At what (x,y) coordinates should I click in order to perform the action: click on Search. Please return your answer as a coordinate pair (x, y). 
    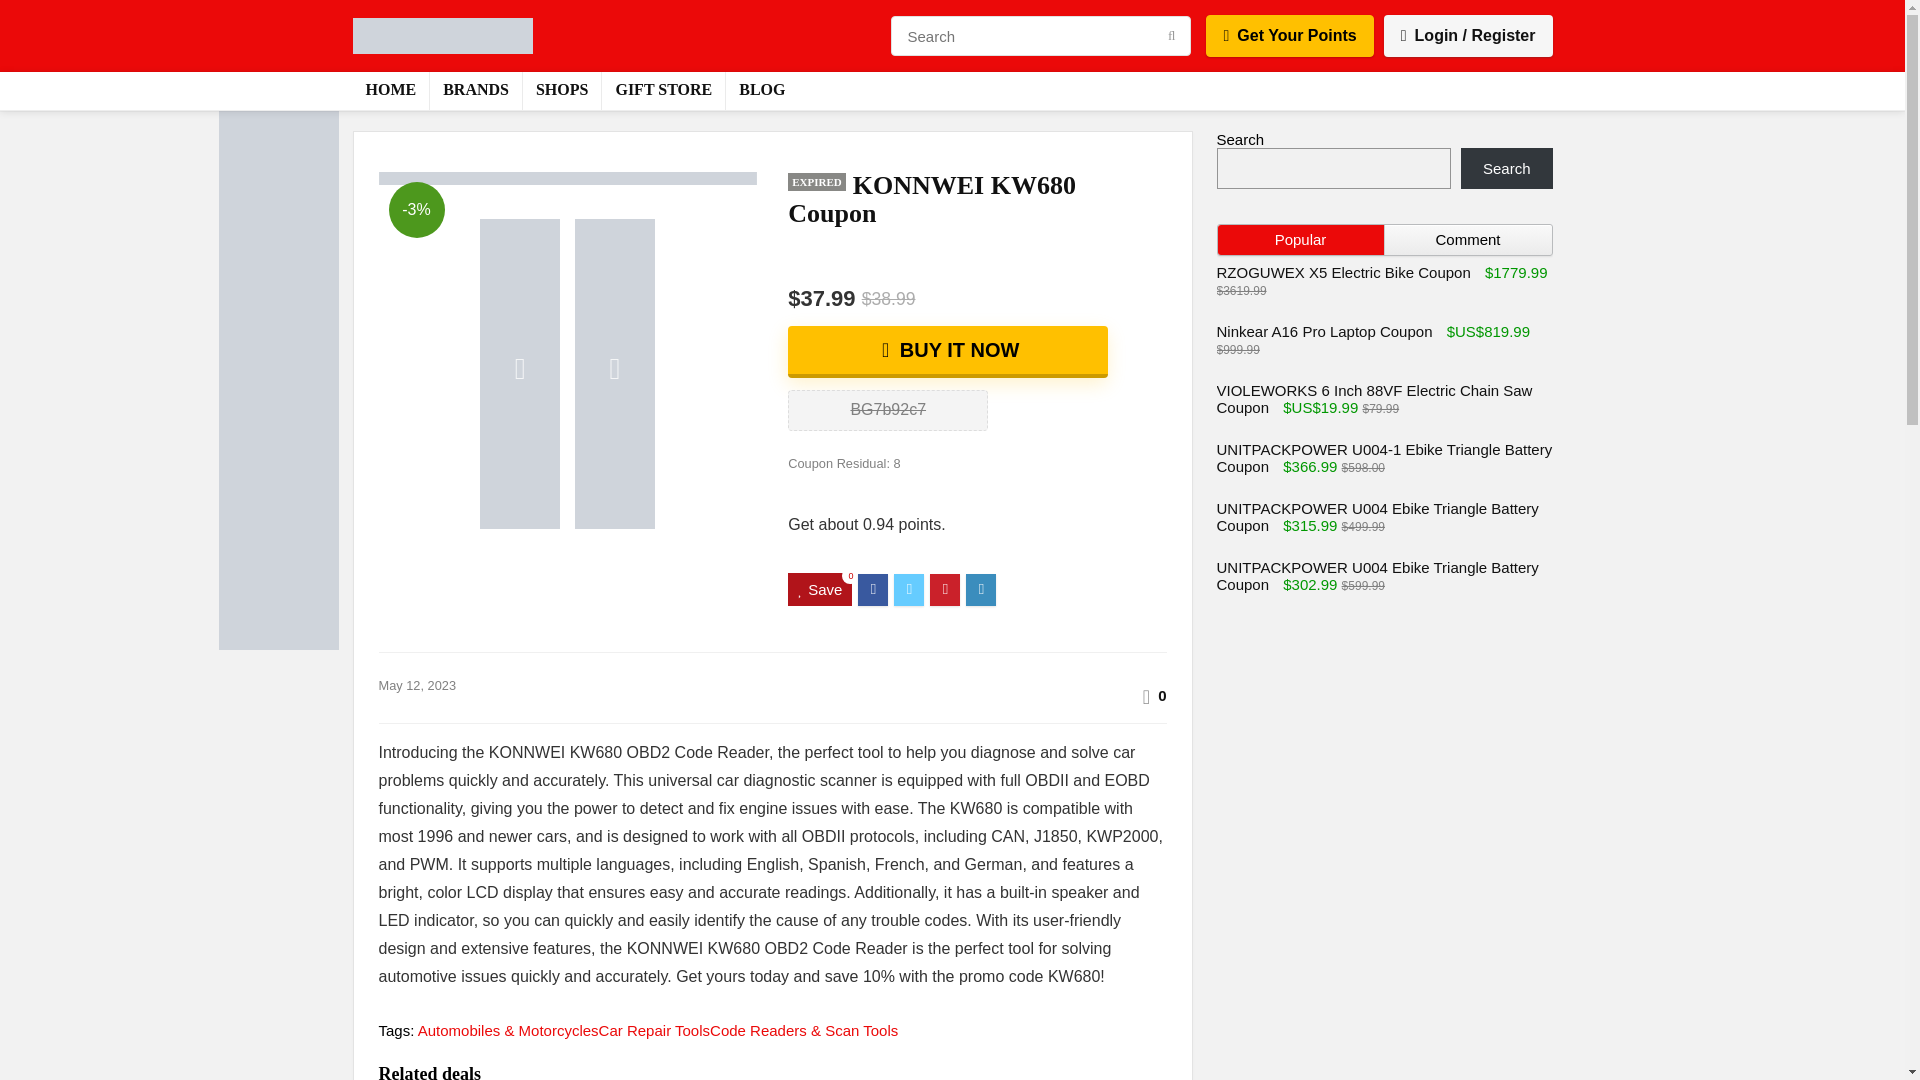
    Looking at the image, I should click on (1507, 168).